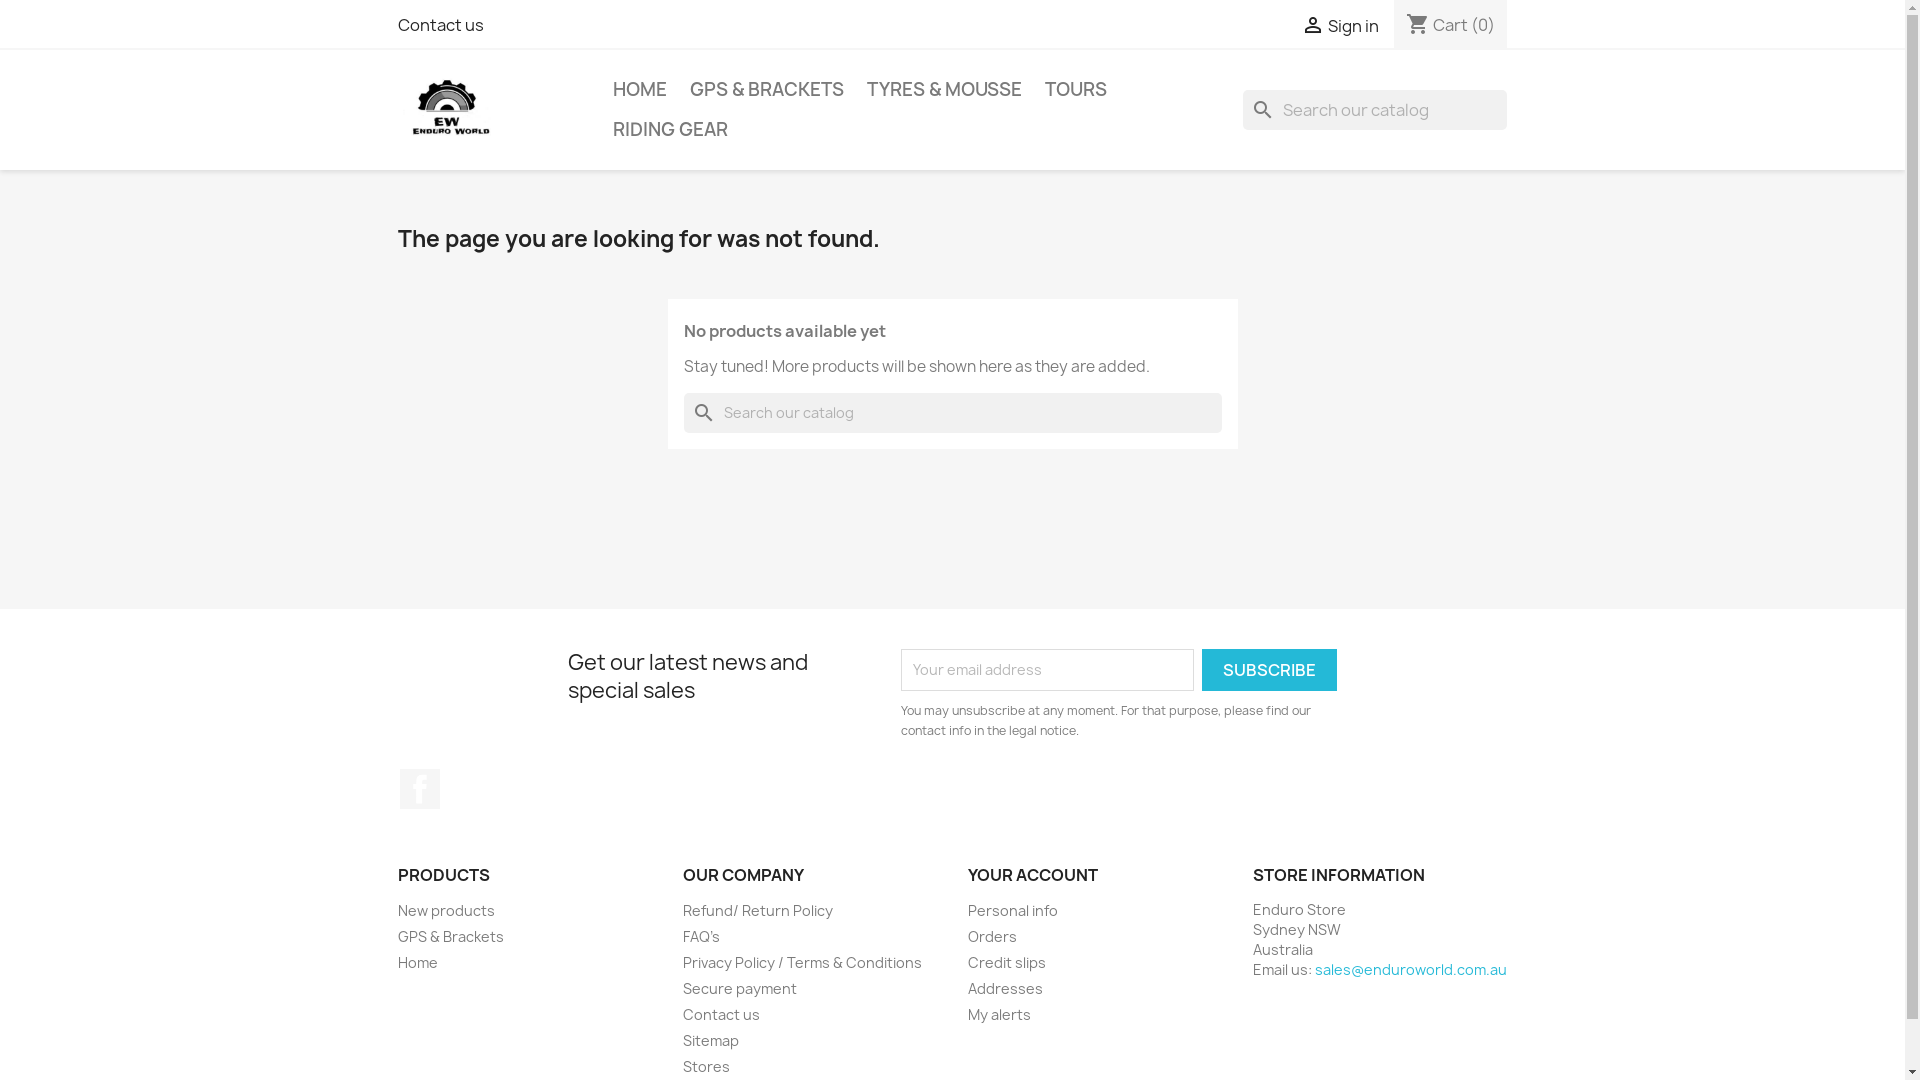 This screenshot has height=1080, width=1920. What do you see at coordinates (1007, 962) in the screenshot?
I see `Credit slips` at bounding box center [1007, 962].